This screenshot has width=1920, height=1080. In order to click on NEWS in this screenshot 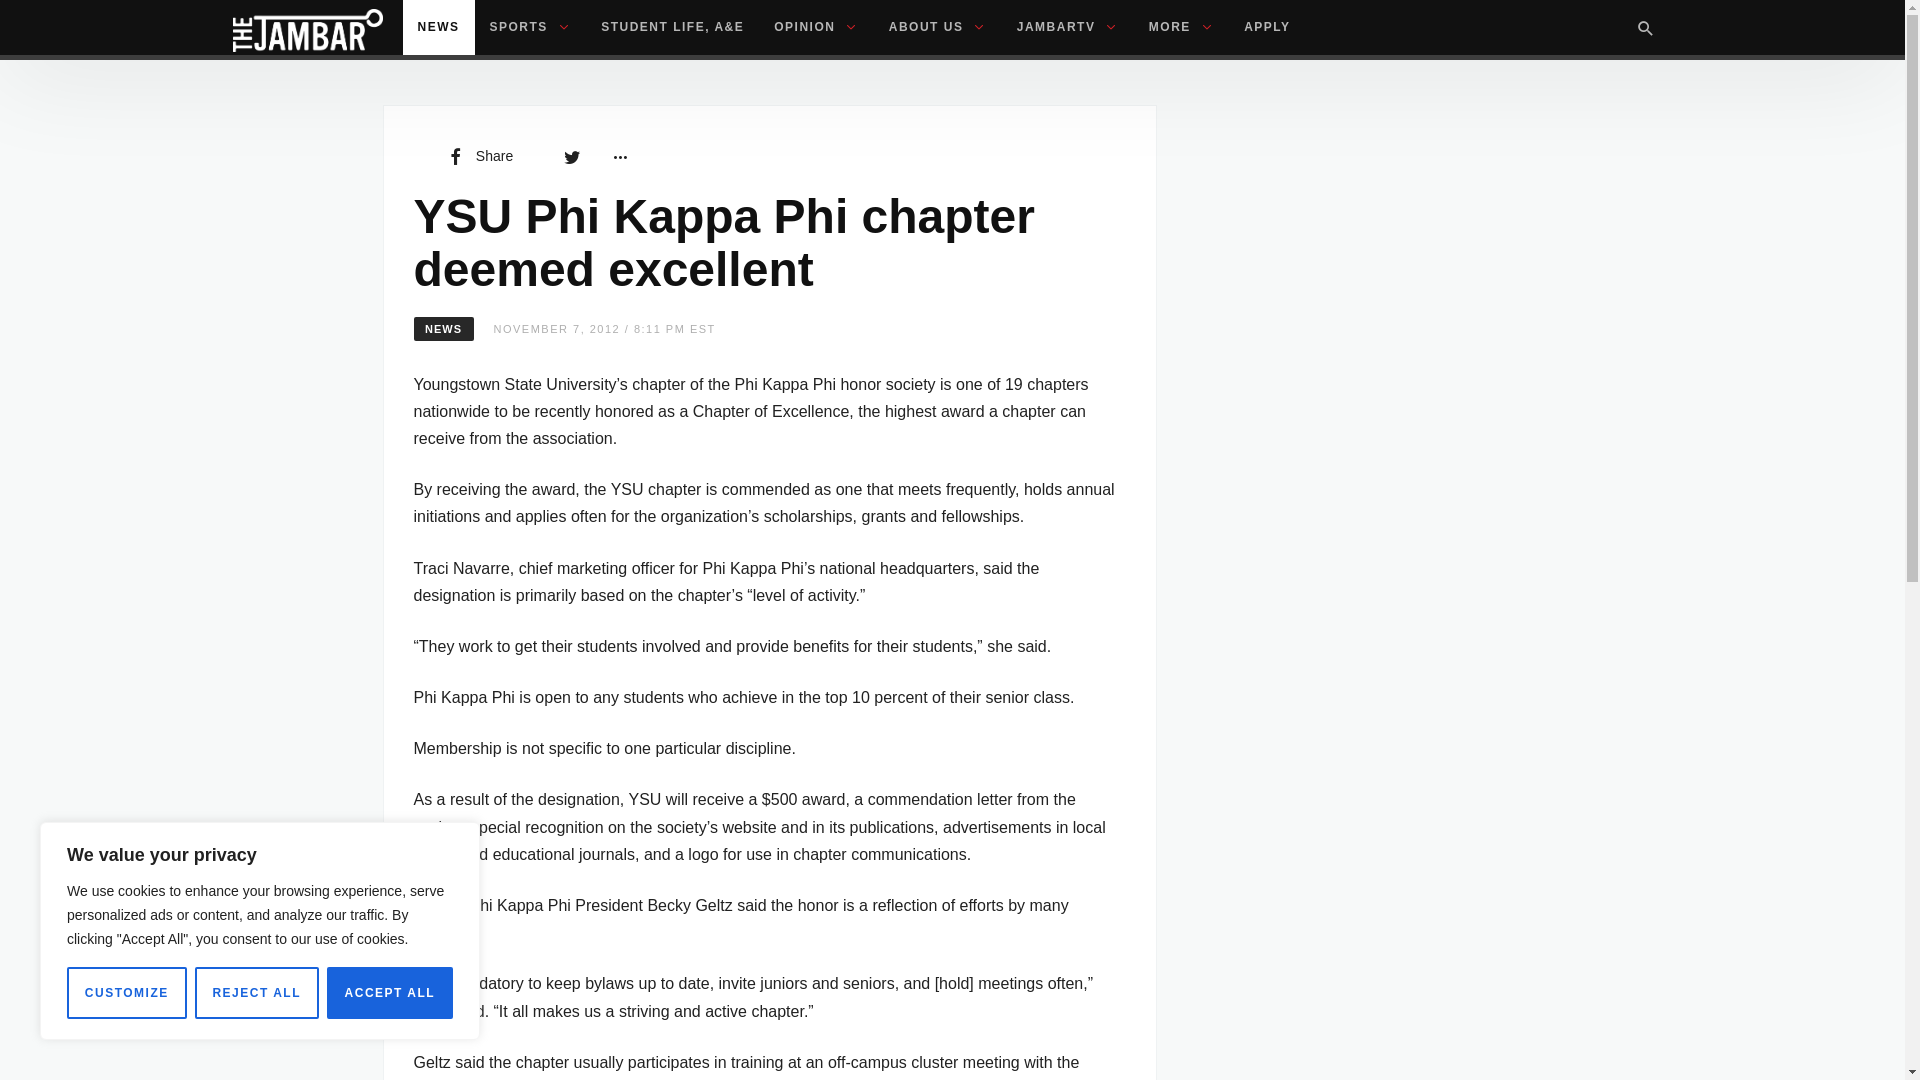, I will do `click(438, 28)`.